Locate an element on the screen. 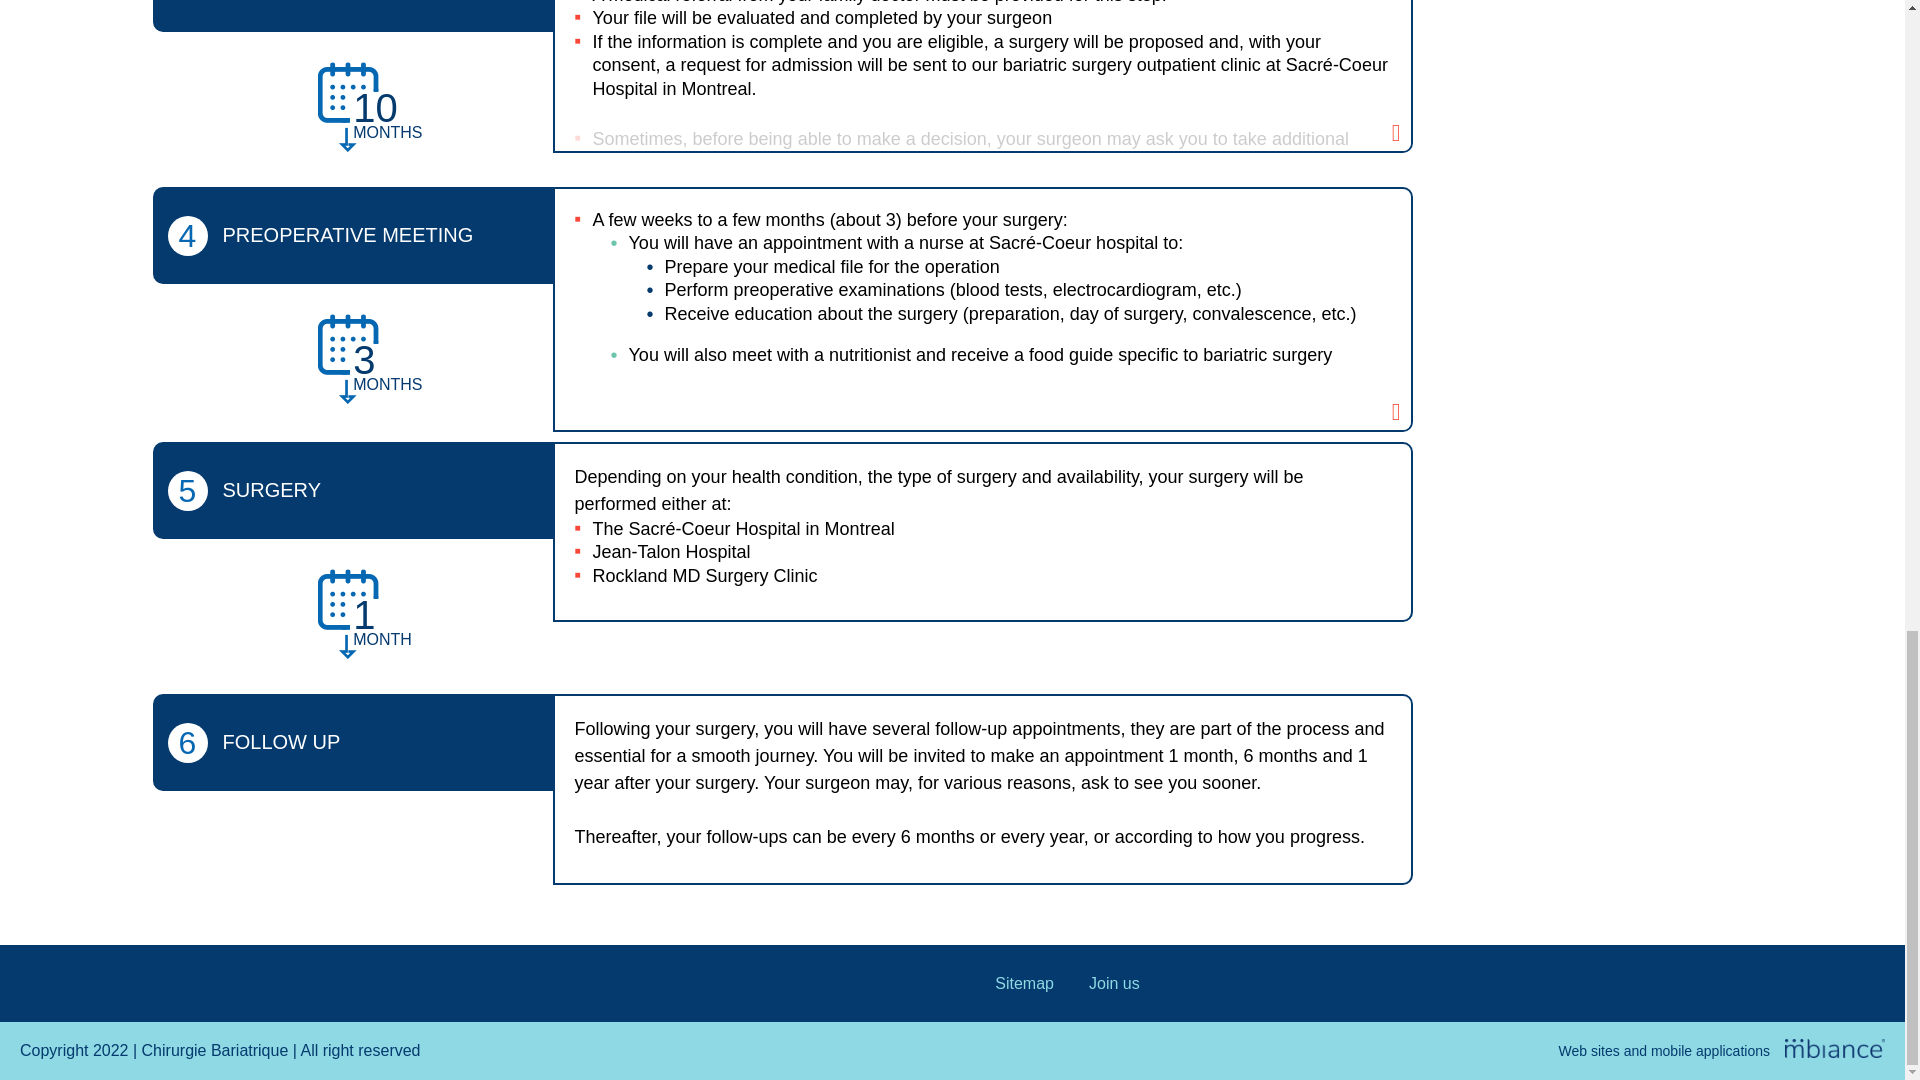 The height and width of the screenshot is (1080, 1920). Join us is located at coordinates (1114, 982).